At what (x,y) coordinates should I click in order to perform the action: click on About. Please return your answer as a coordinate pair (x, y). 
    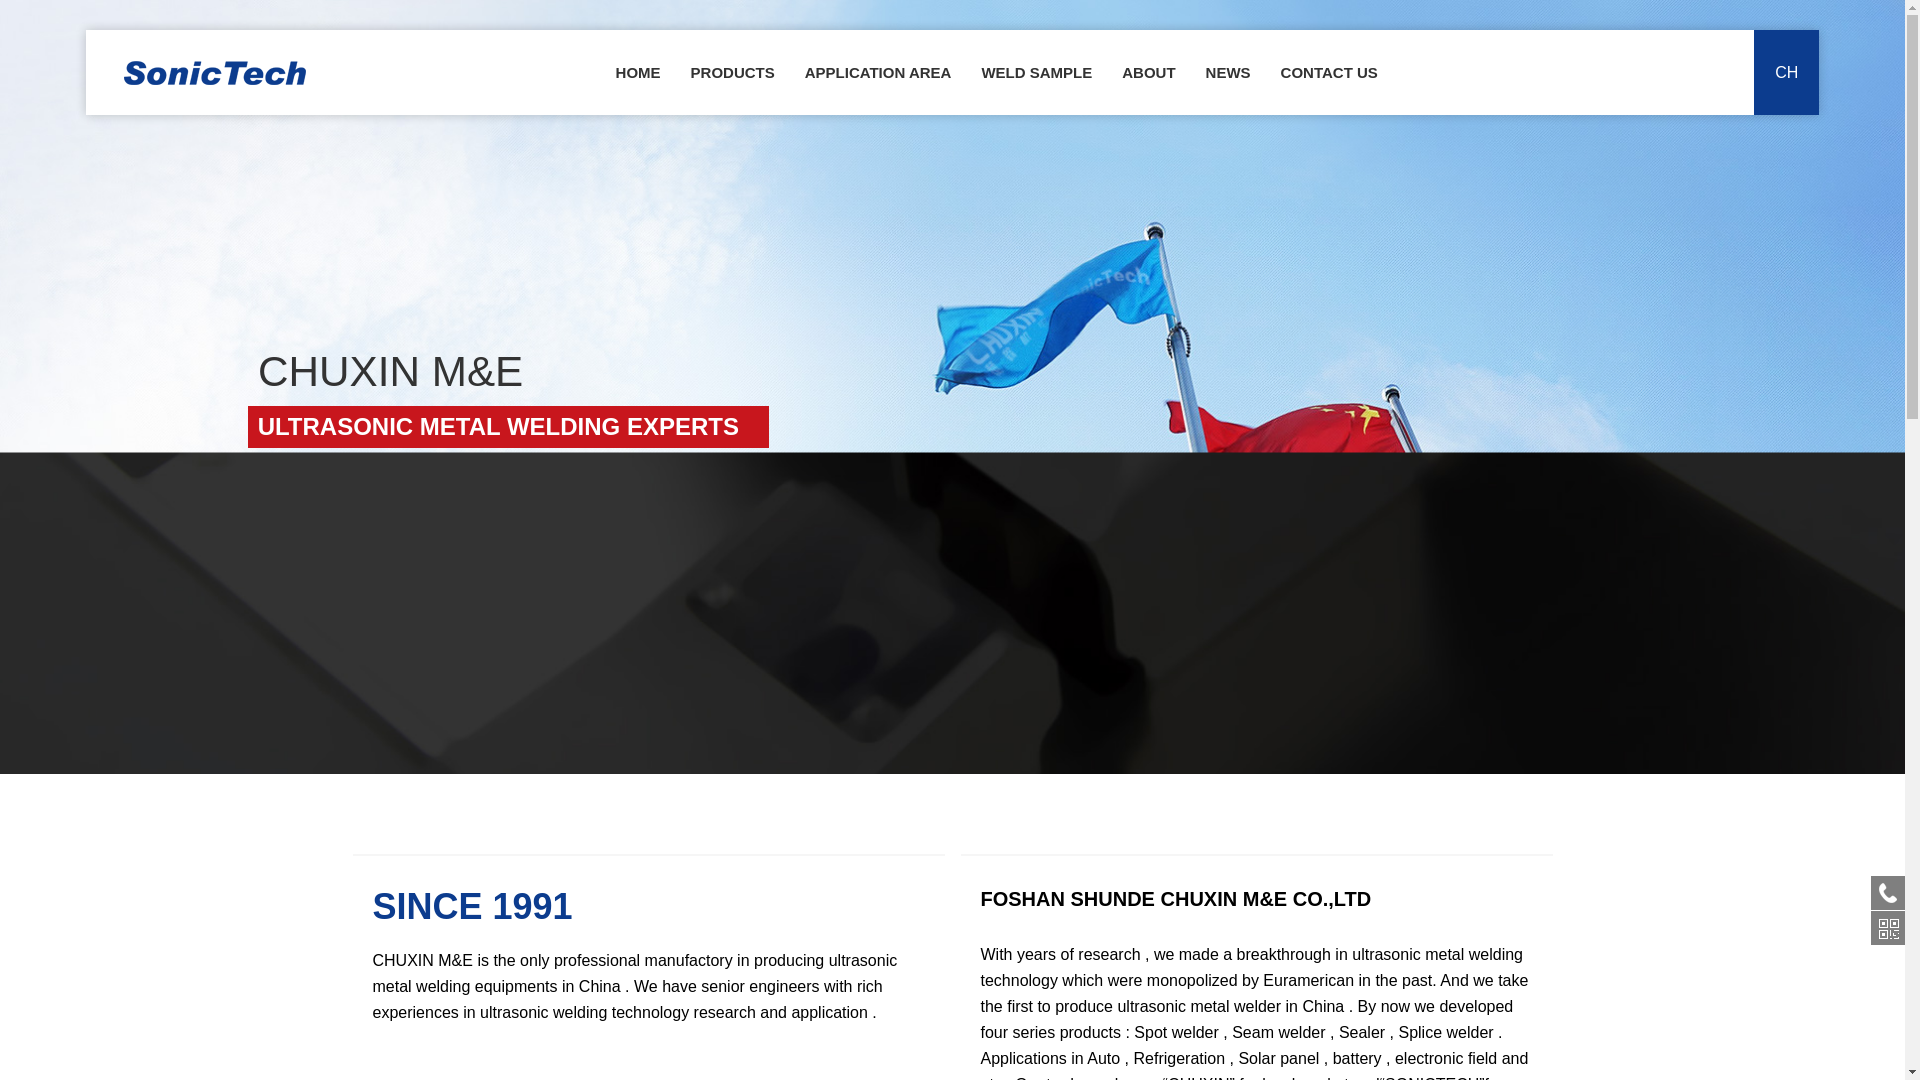
    Looking at the image, I should click on (1148, 72).